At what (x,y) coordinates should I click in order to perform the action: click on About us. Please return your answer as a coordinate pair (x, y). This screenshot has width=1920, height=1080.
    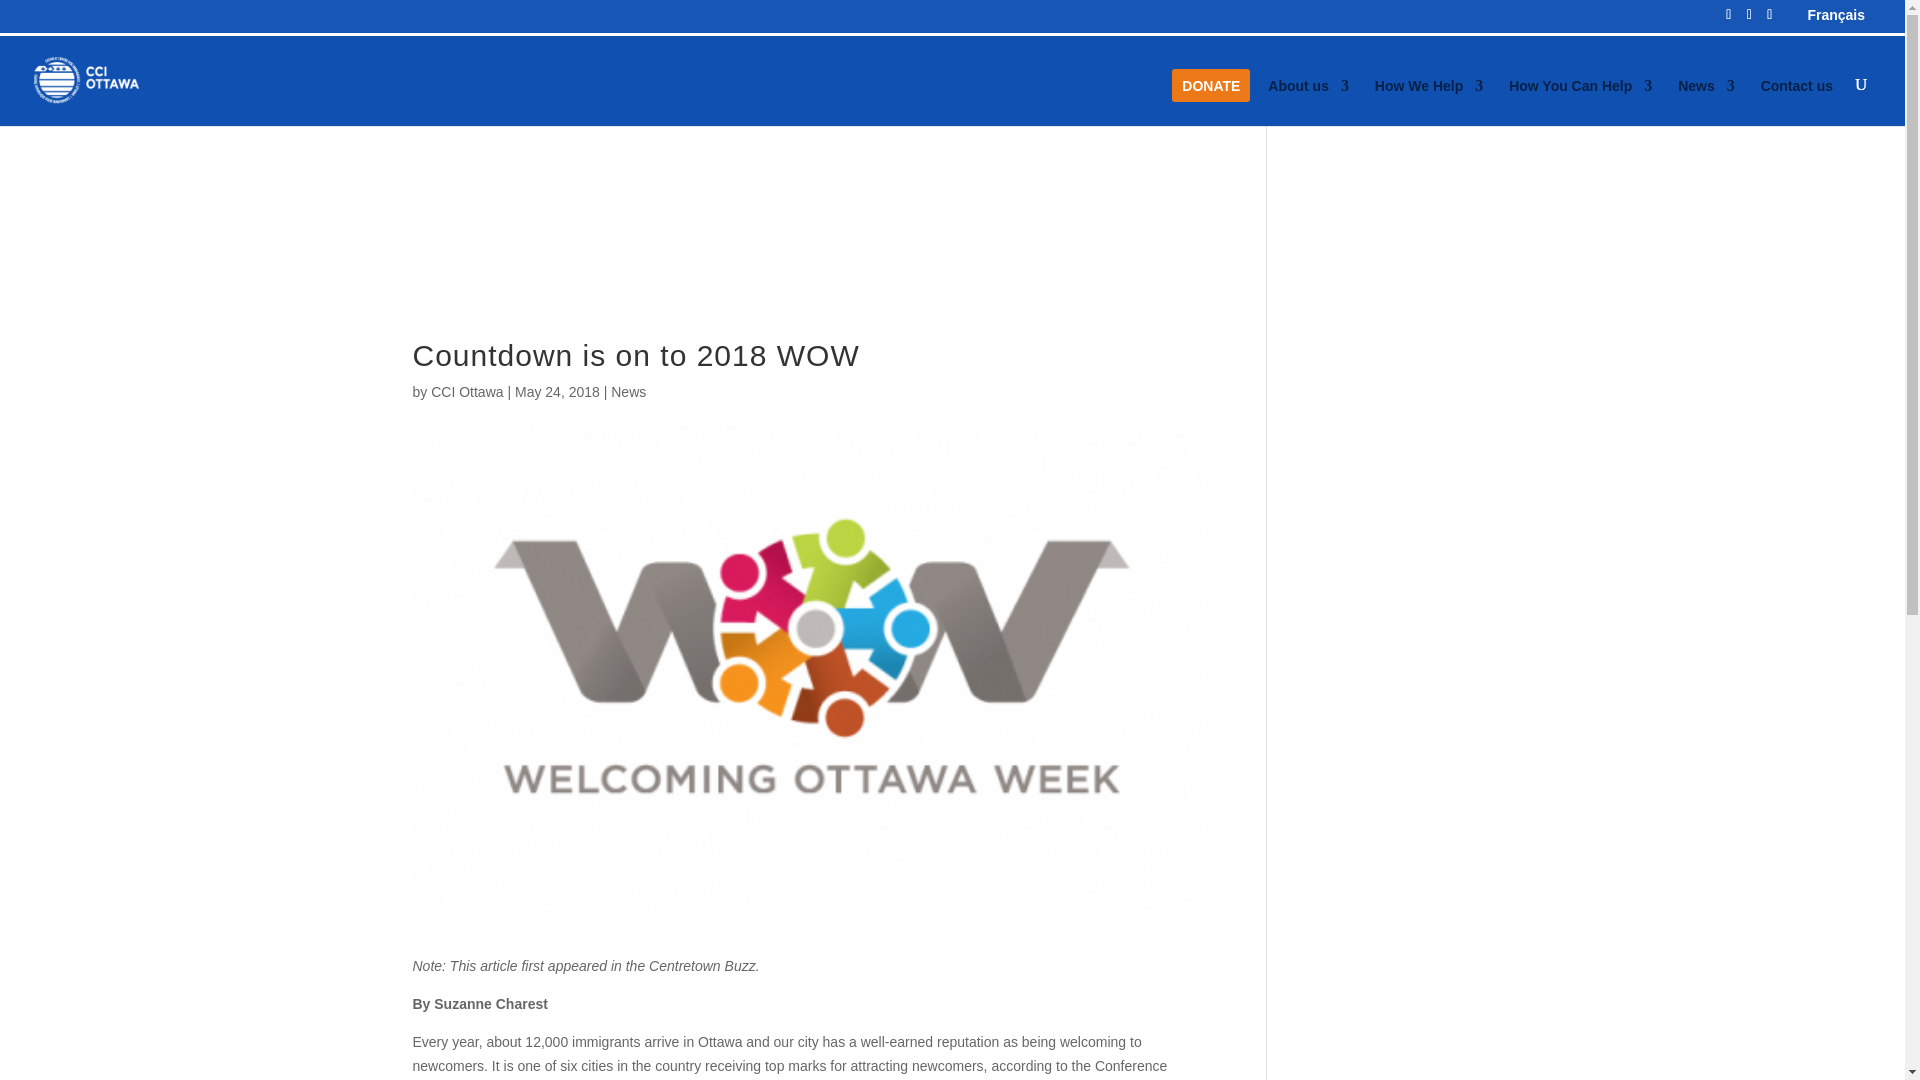
    Looking at the image, I should click on (1308, 101).